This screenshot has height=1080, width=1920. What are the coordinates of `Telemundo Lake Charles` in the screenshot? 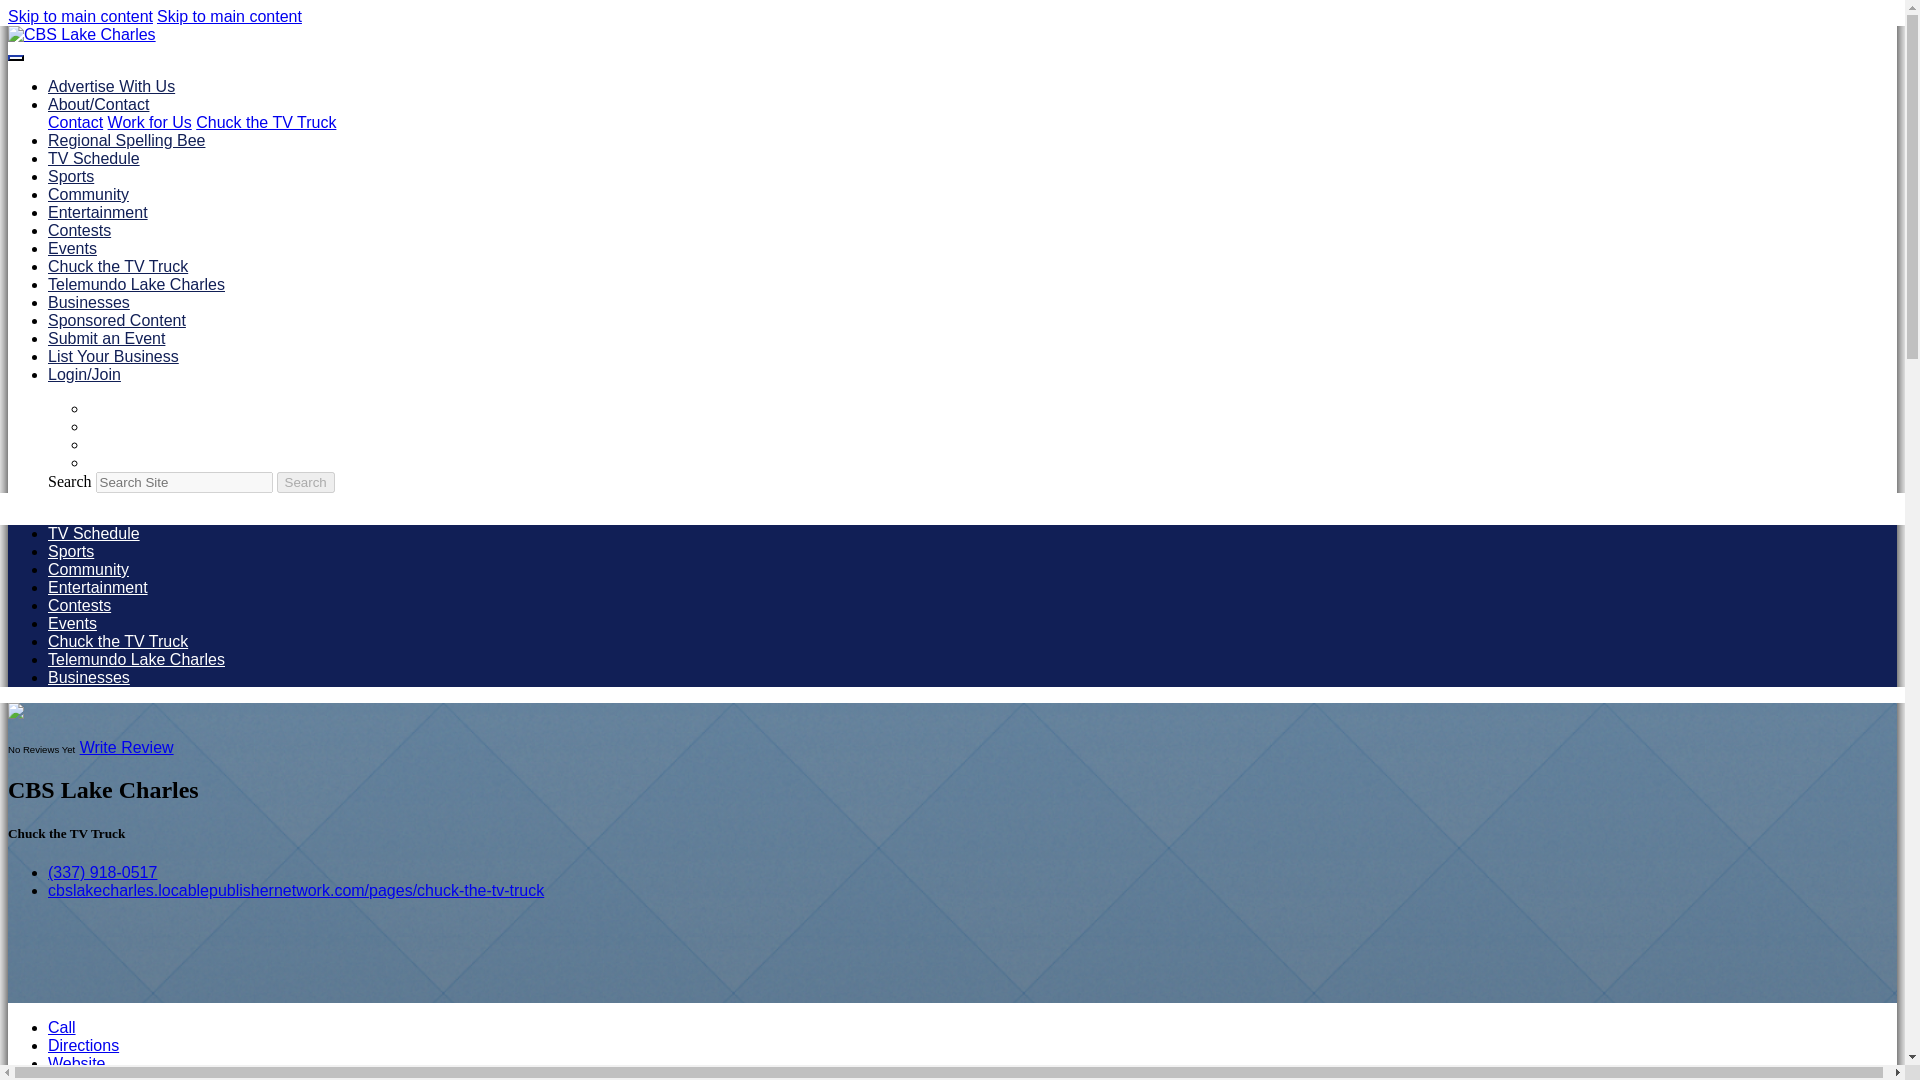 It's located at (136, 660).